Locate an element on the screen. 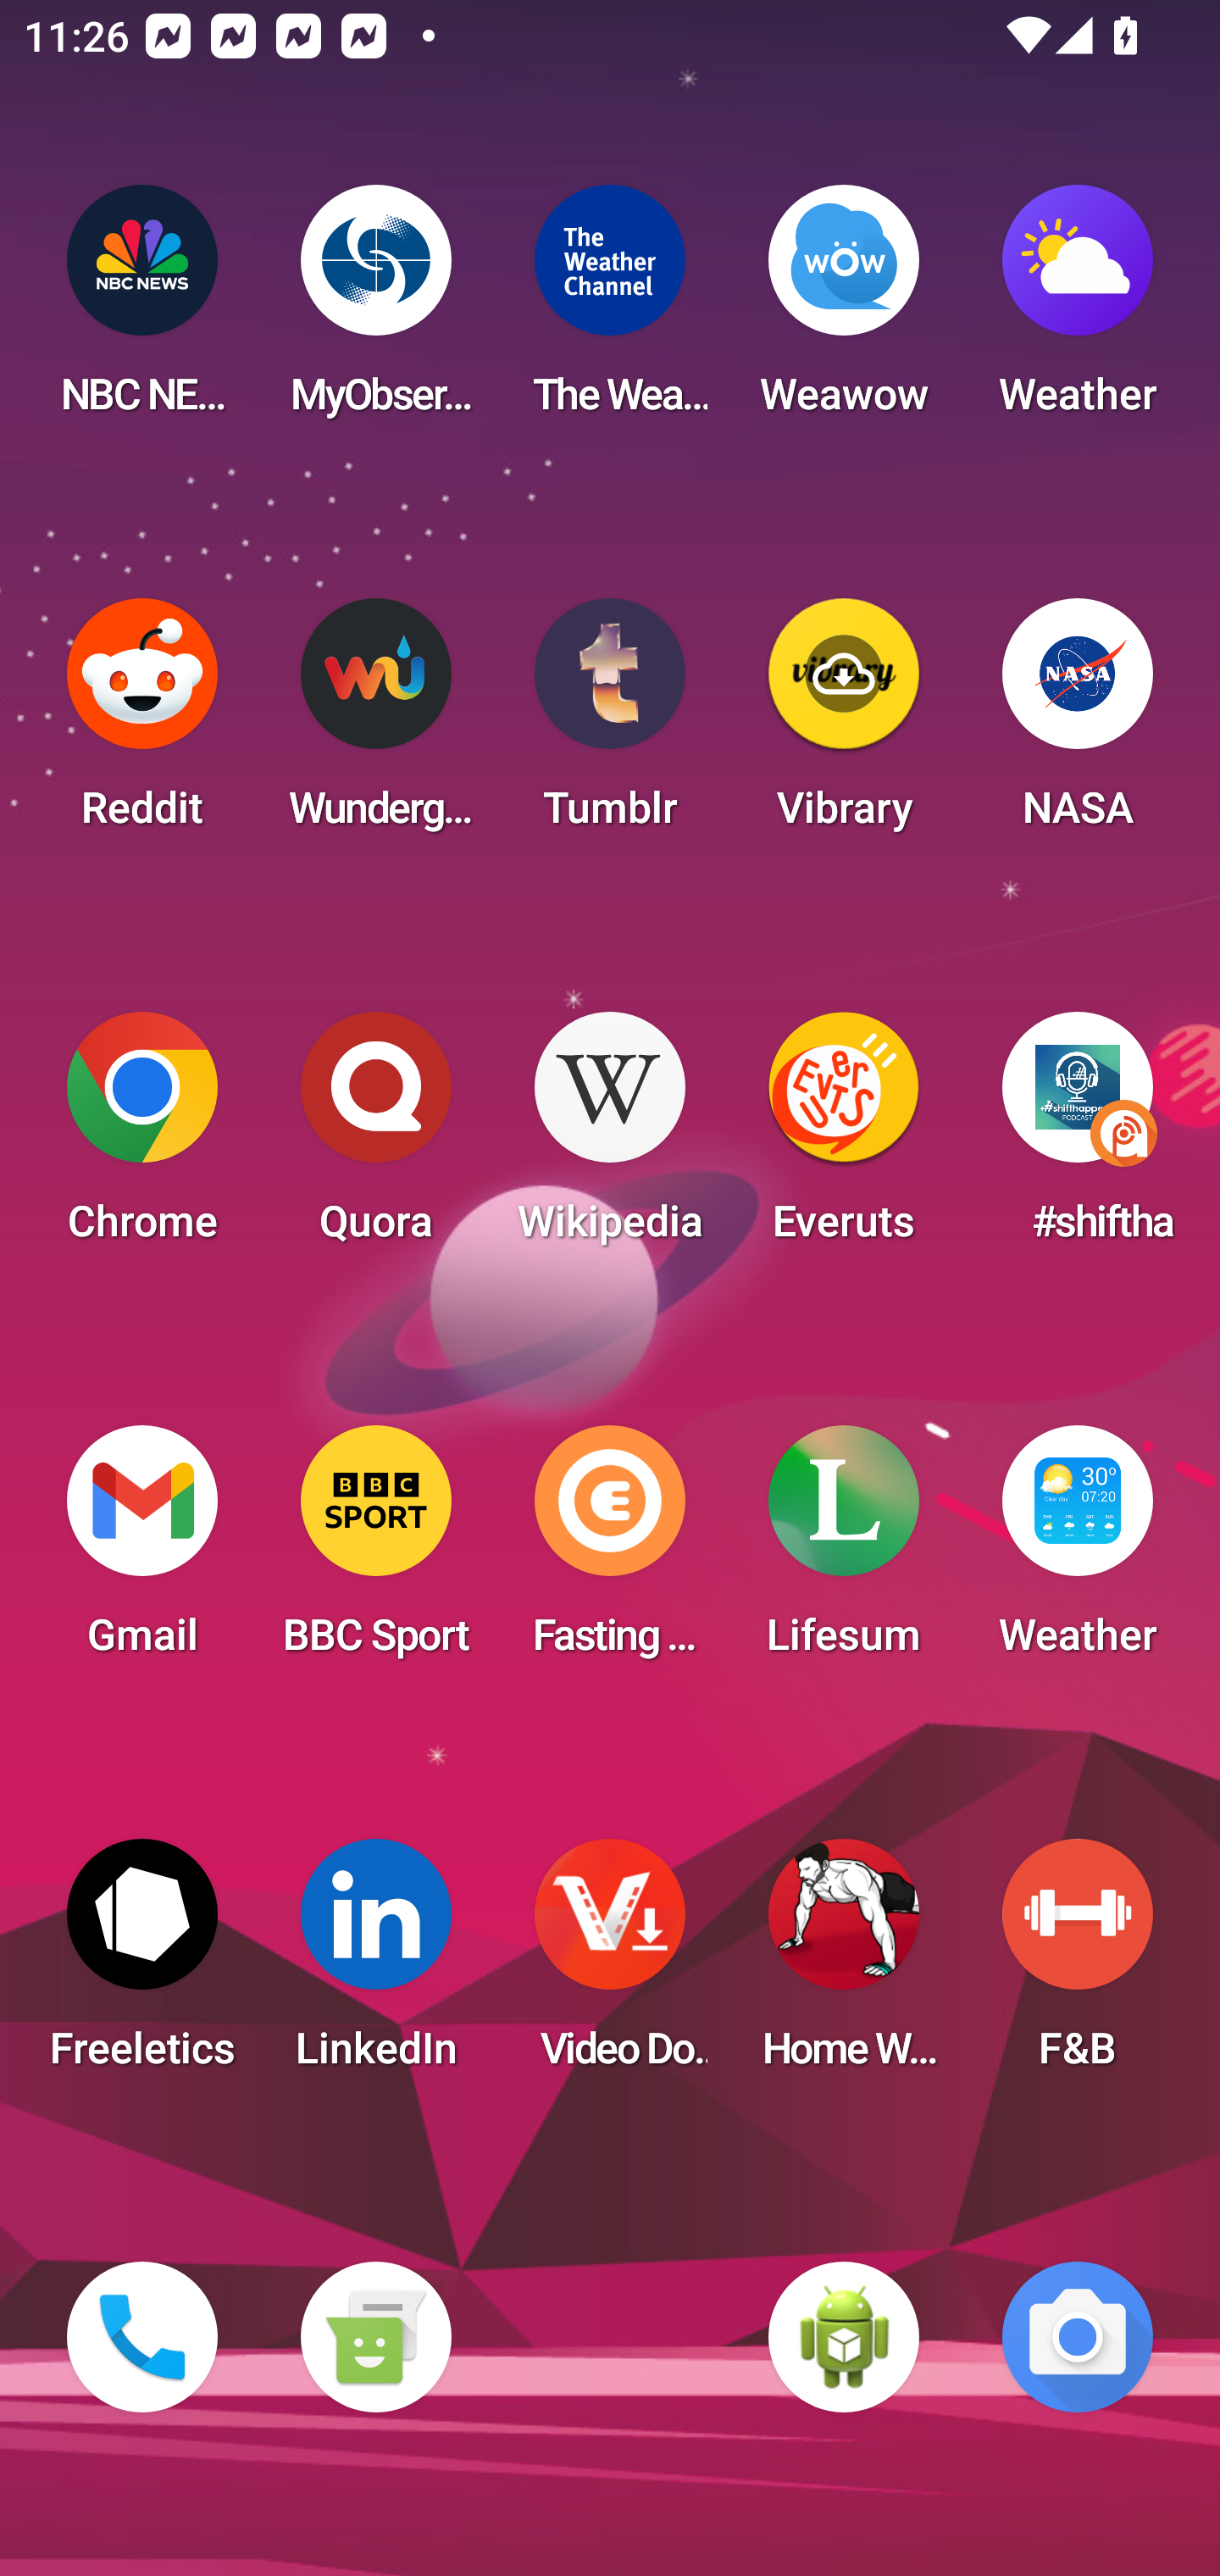 This screenshot has width=1220, height=2576. Camera is located at coordinates (1078, 2337).